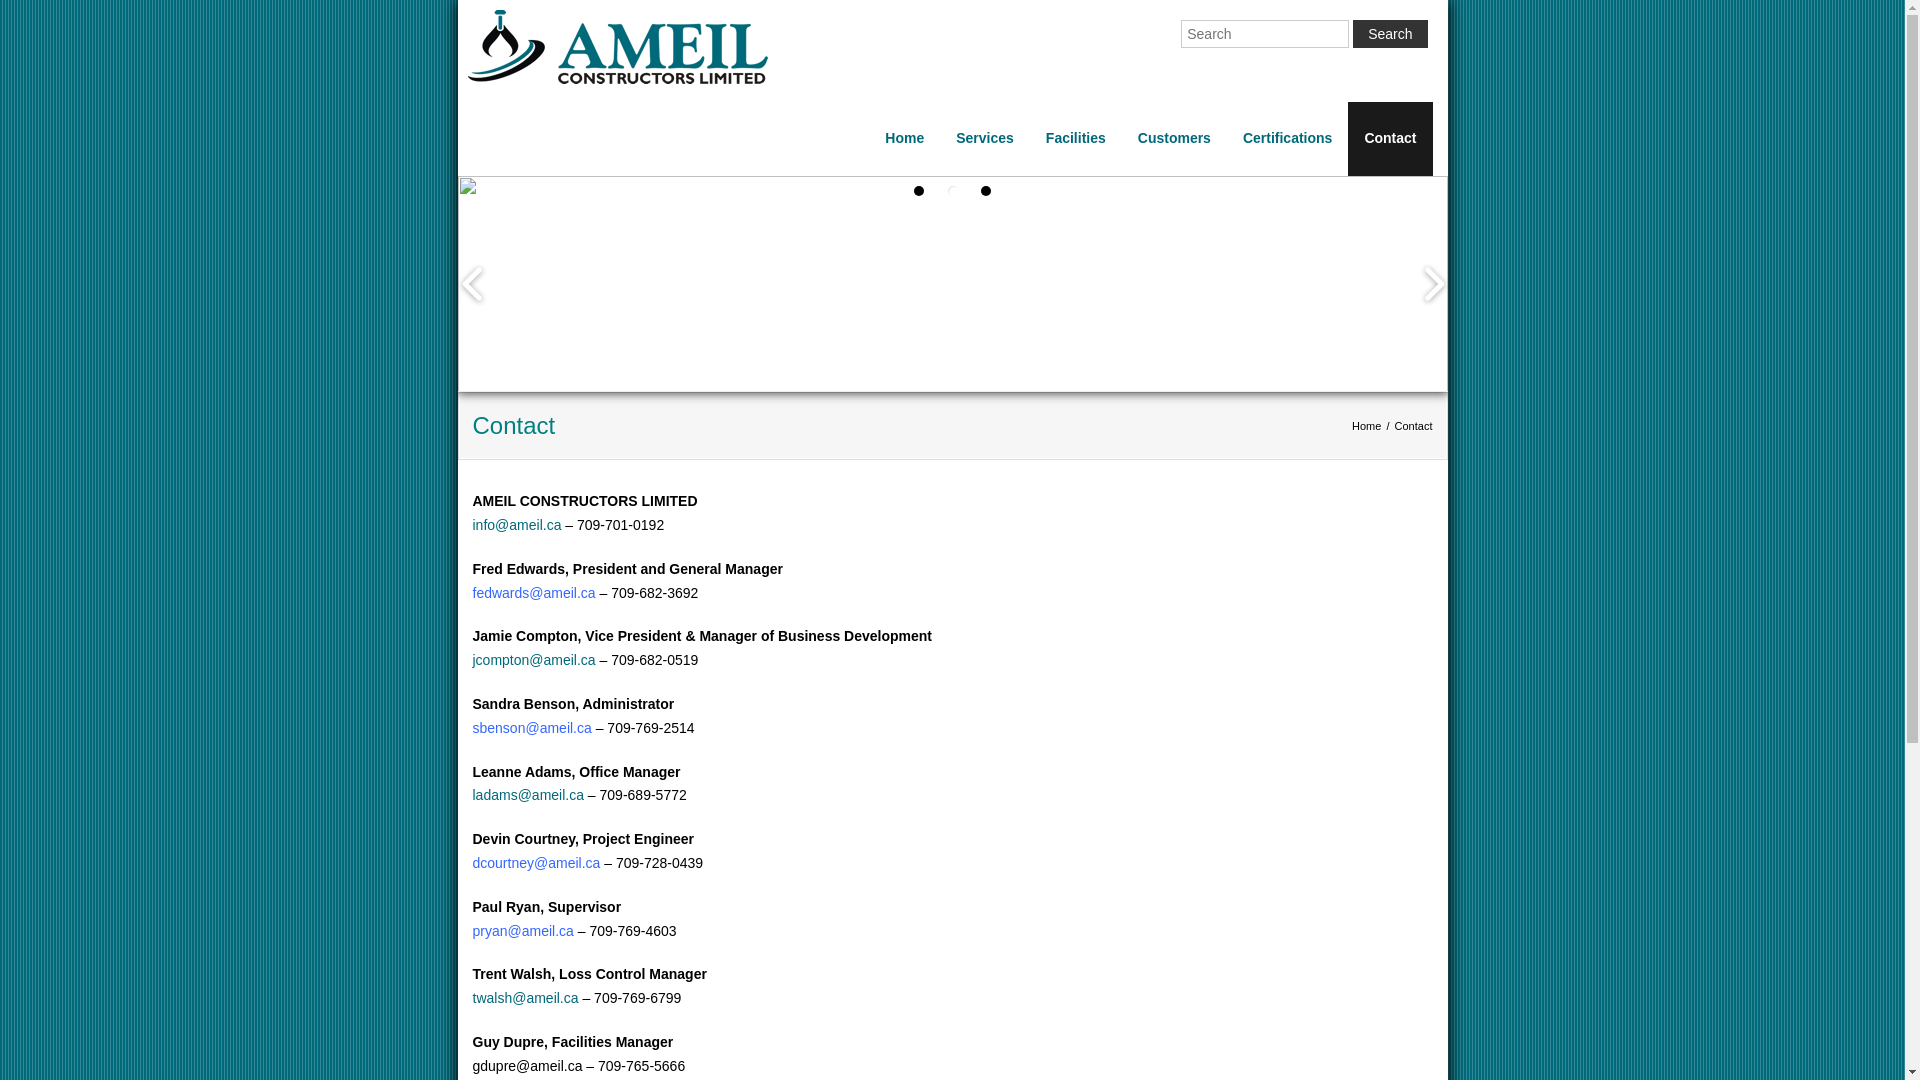 The image size is (1920, 1080). Describe the element at coordinates (1288, 139) in the screenshot. I see `Certifications` at that location.